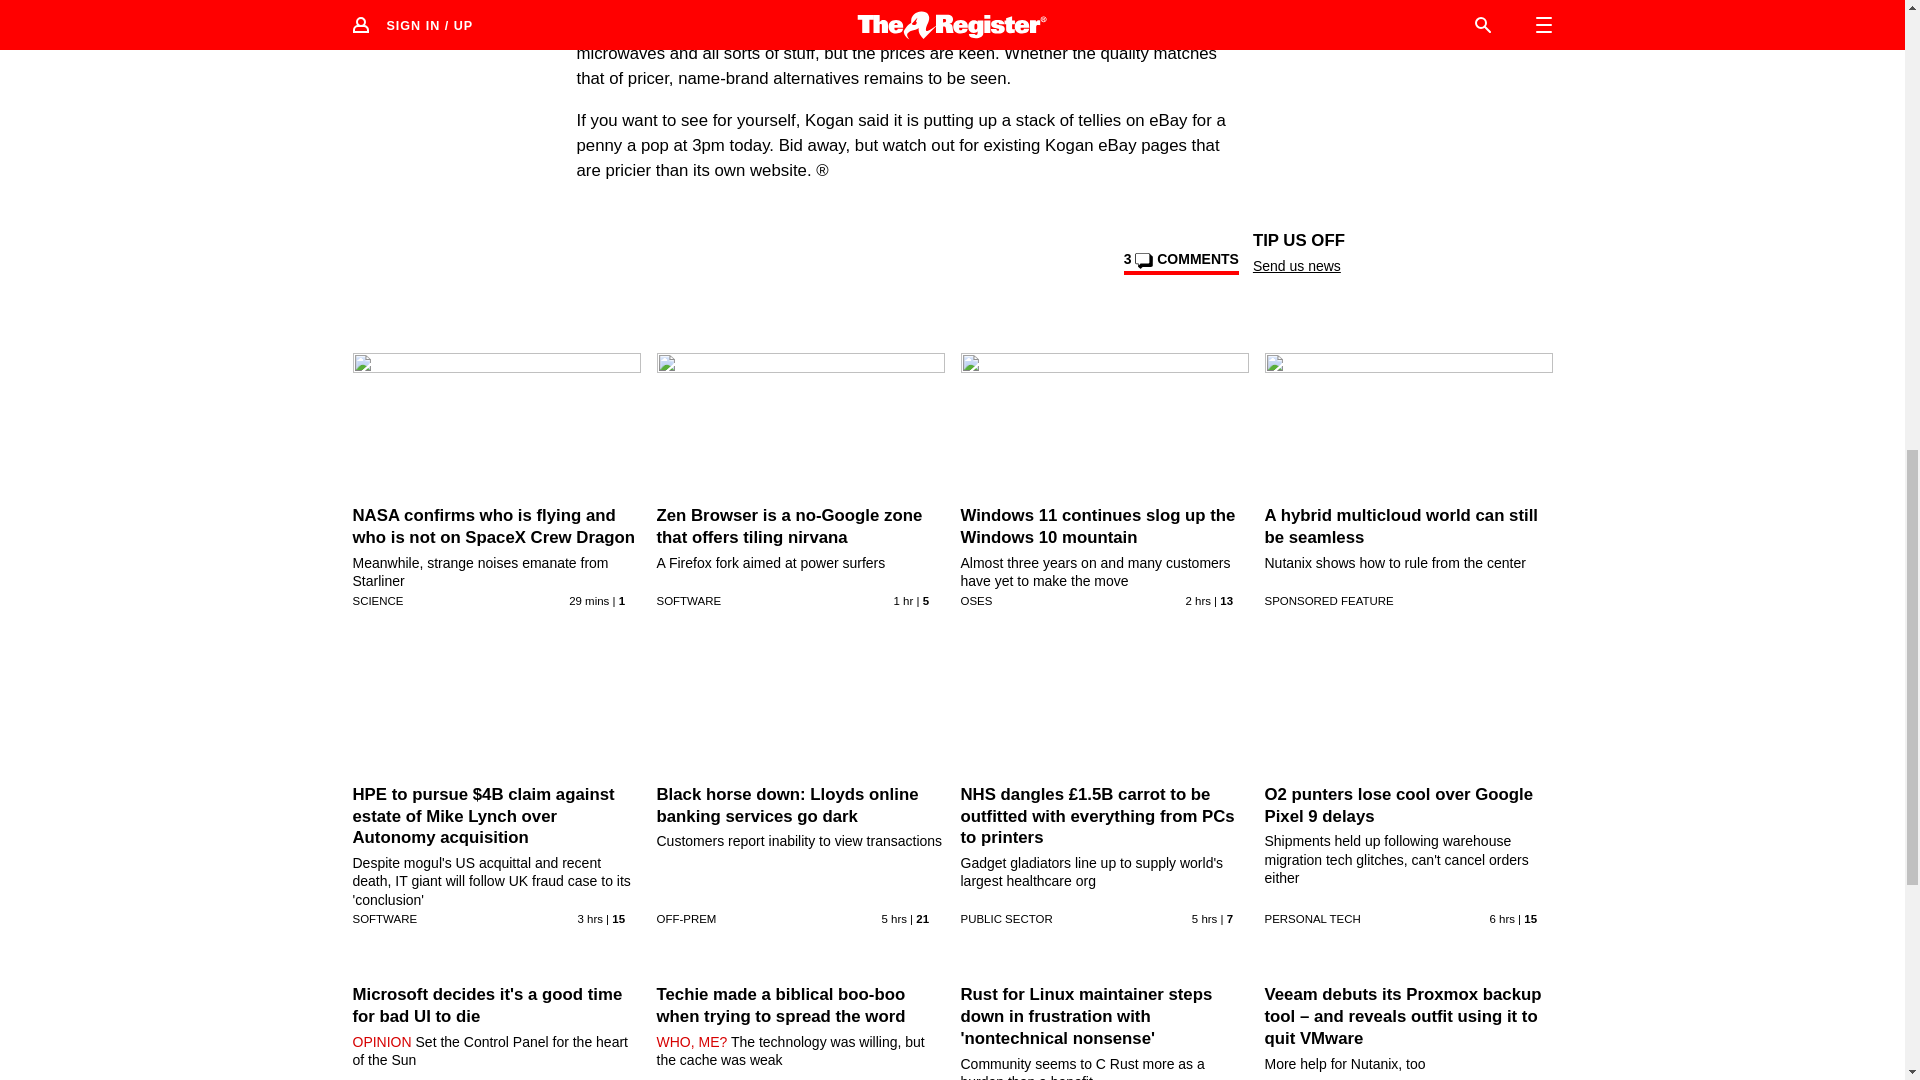 Image resolution: width=1920 pixels, height=1080 pixels. What do you see at coordinates (894, 918) in the screenshot?
I see `2 Sep 2024 11:21` at bounding box center [894, 918].